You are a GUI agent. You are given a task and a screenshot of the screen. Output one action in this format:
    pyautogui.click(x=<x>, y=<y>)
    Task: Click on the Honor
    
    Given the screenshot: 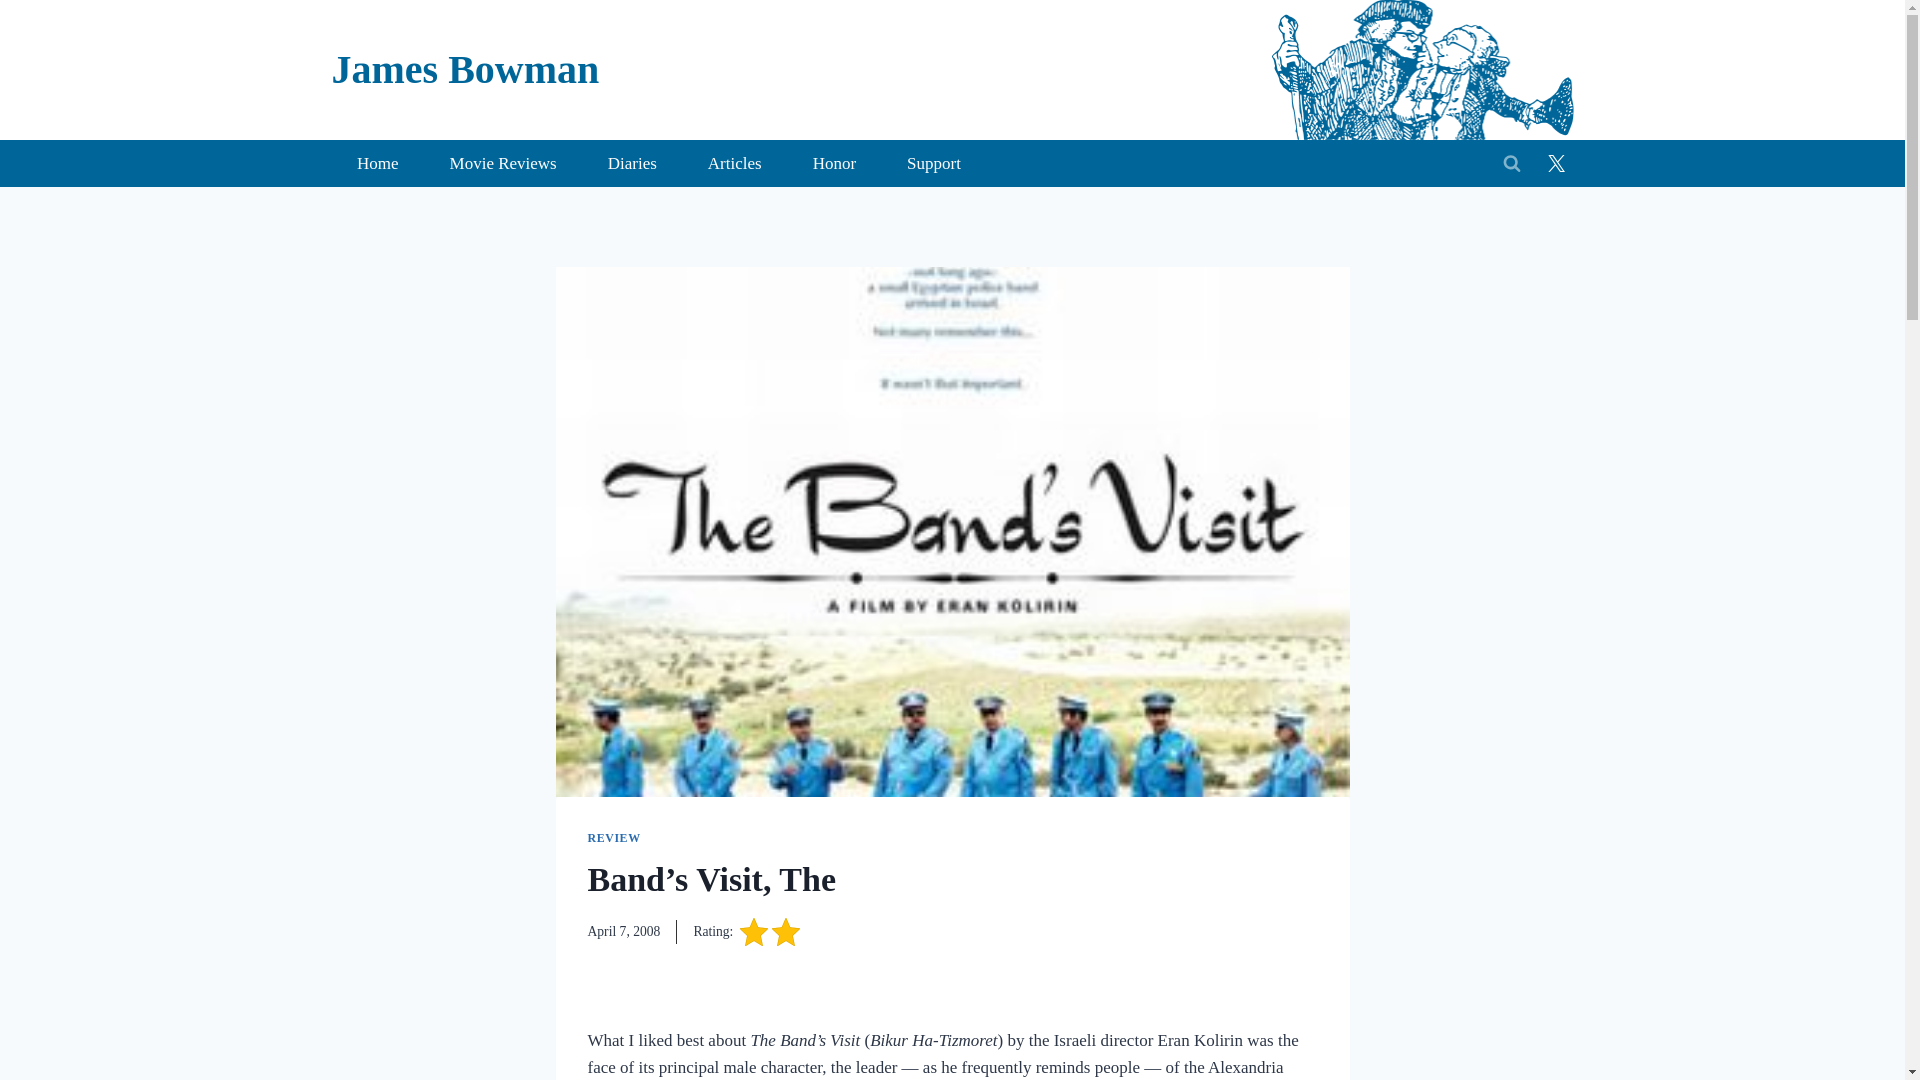 What is the action you would take?
    pyautogui.click(x=834, y=164)
    